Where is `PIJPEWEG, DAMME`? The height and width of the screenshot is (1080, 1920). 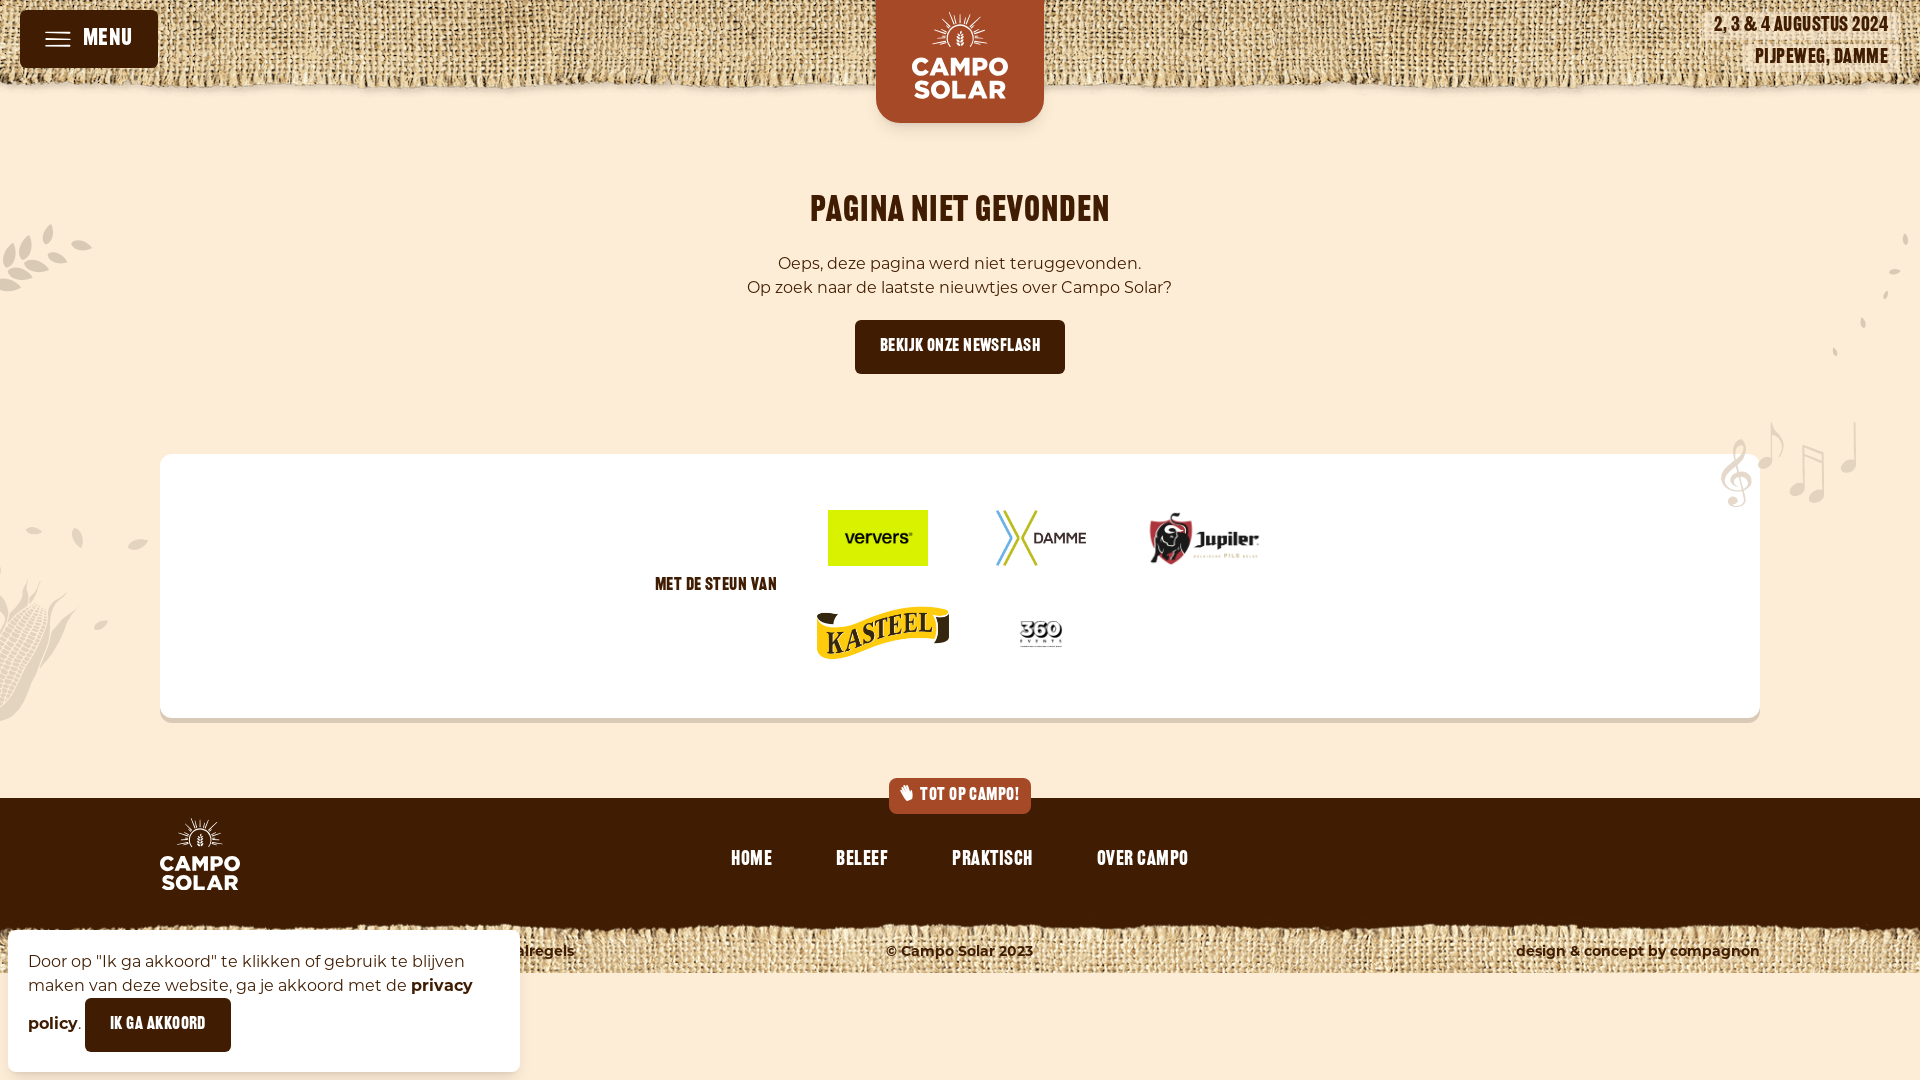
PIJPEWEG, DAMME is located at coordinates (1821, 58).